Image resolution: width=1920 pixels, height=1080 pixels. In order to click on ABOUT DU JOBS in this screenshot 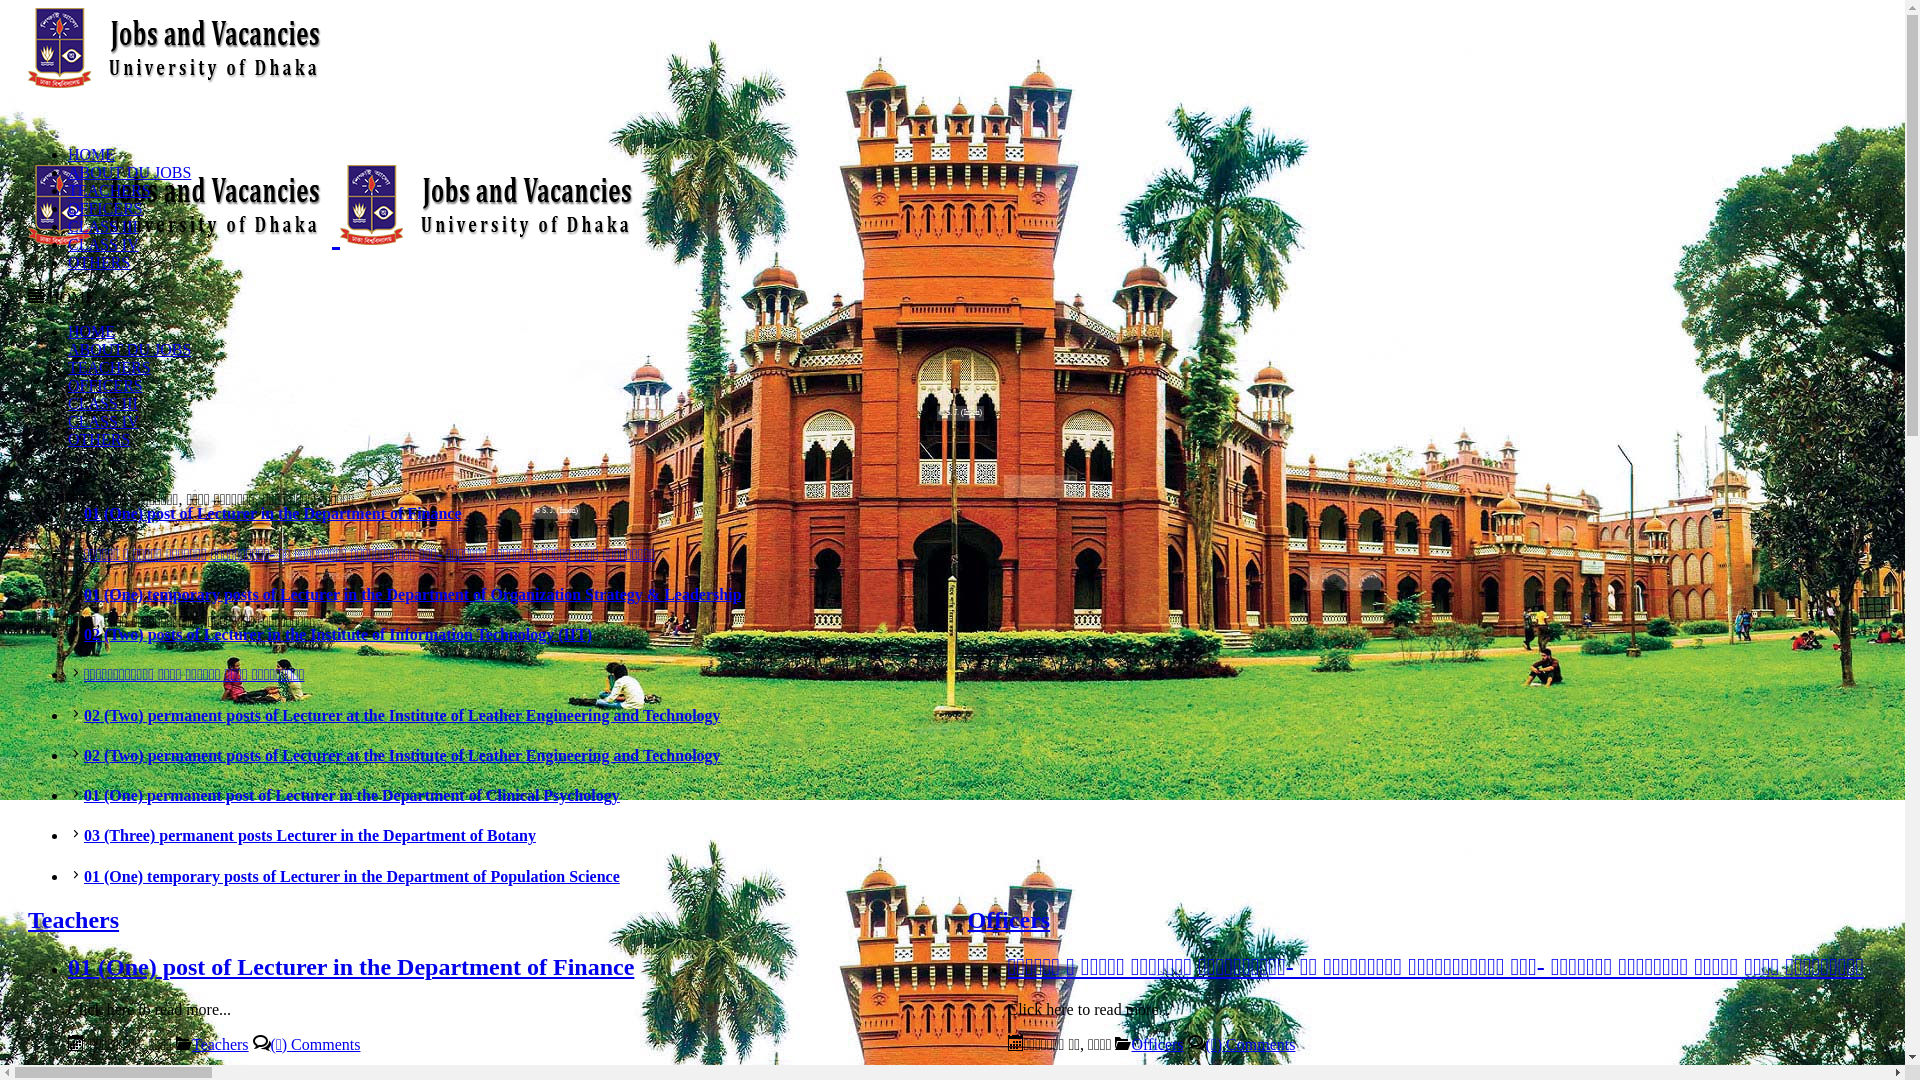, I will do `click(130, 172)`.